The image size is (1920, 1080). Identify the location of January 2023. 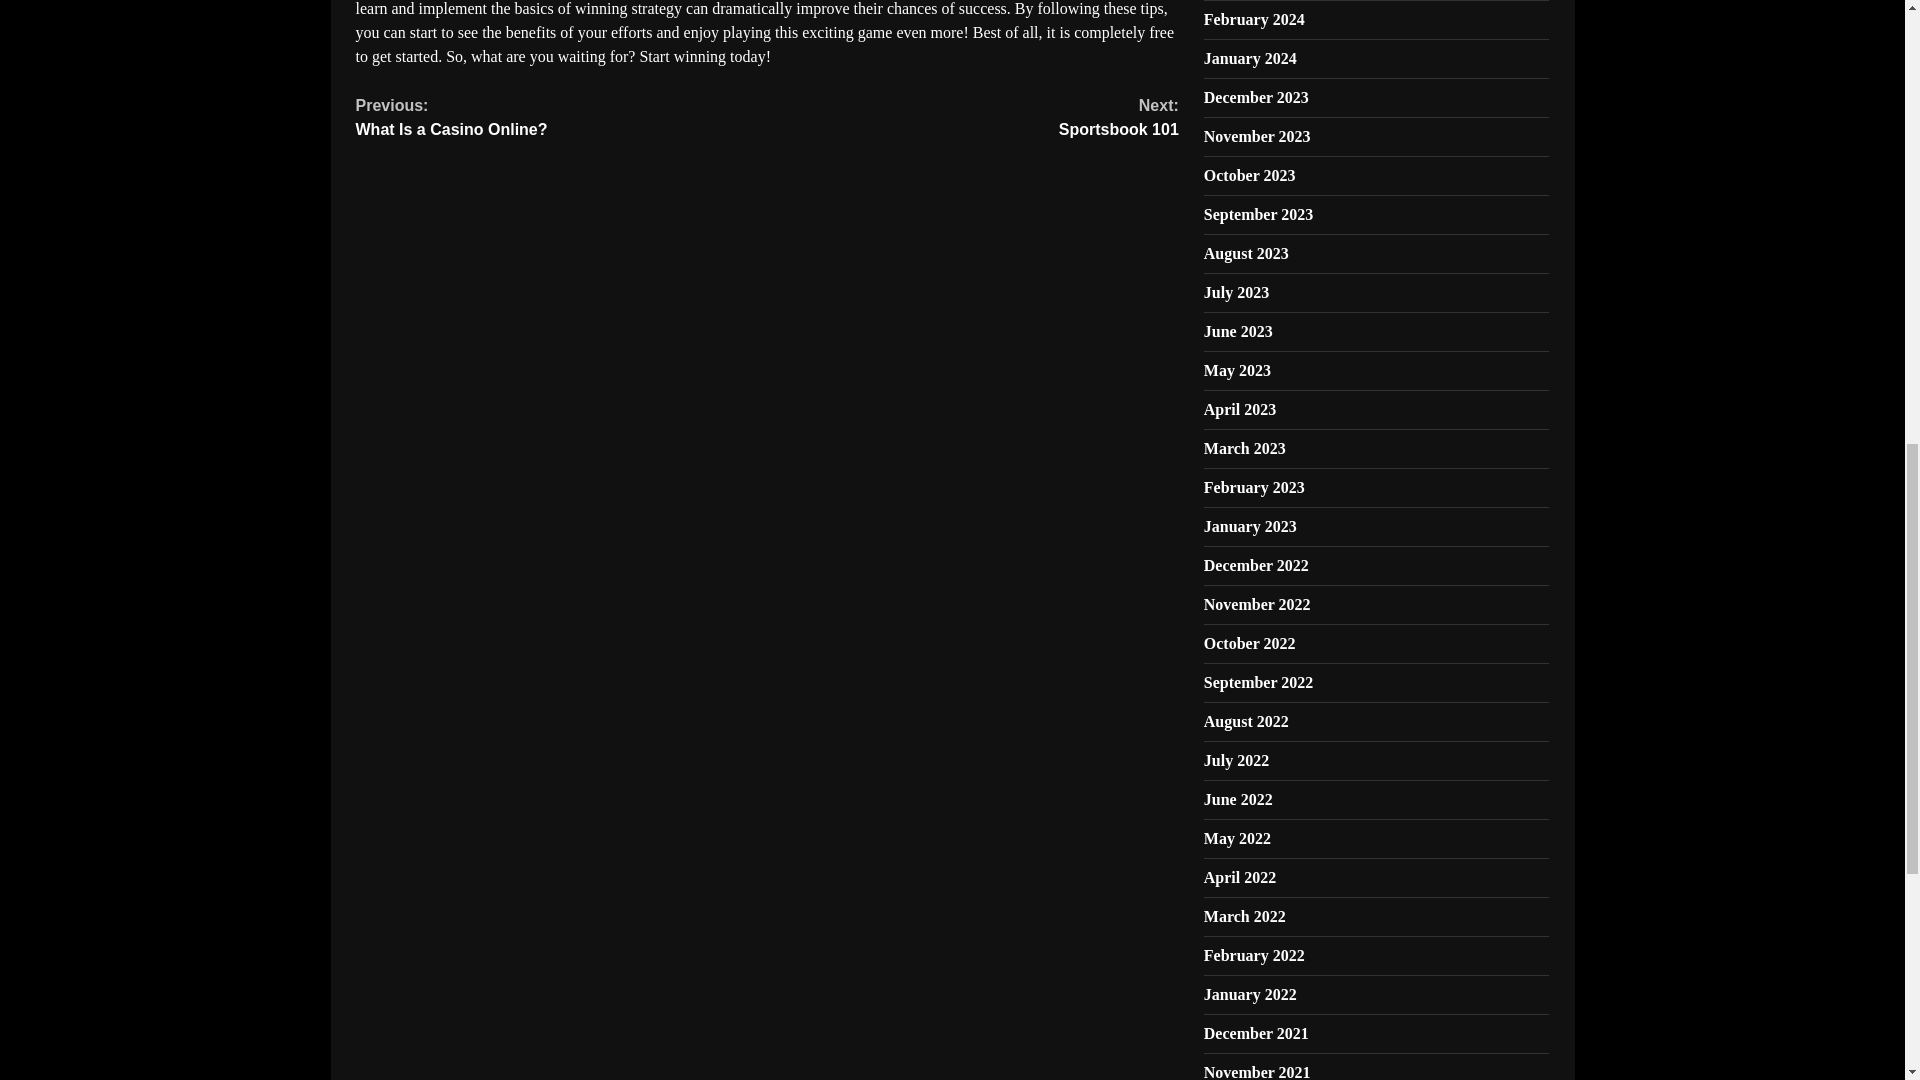
(1250, 526).